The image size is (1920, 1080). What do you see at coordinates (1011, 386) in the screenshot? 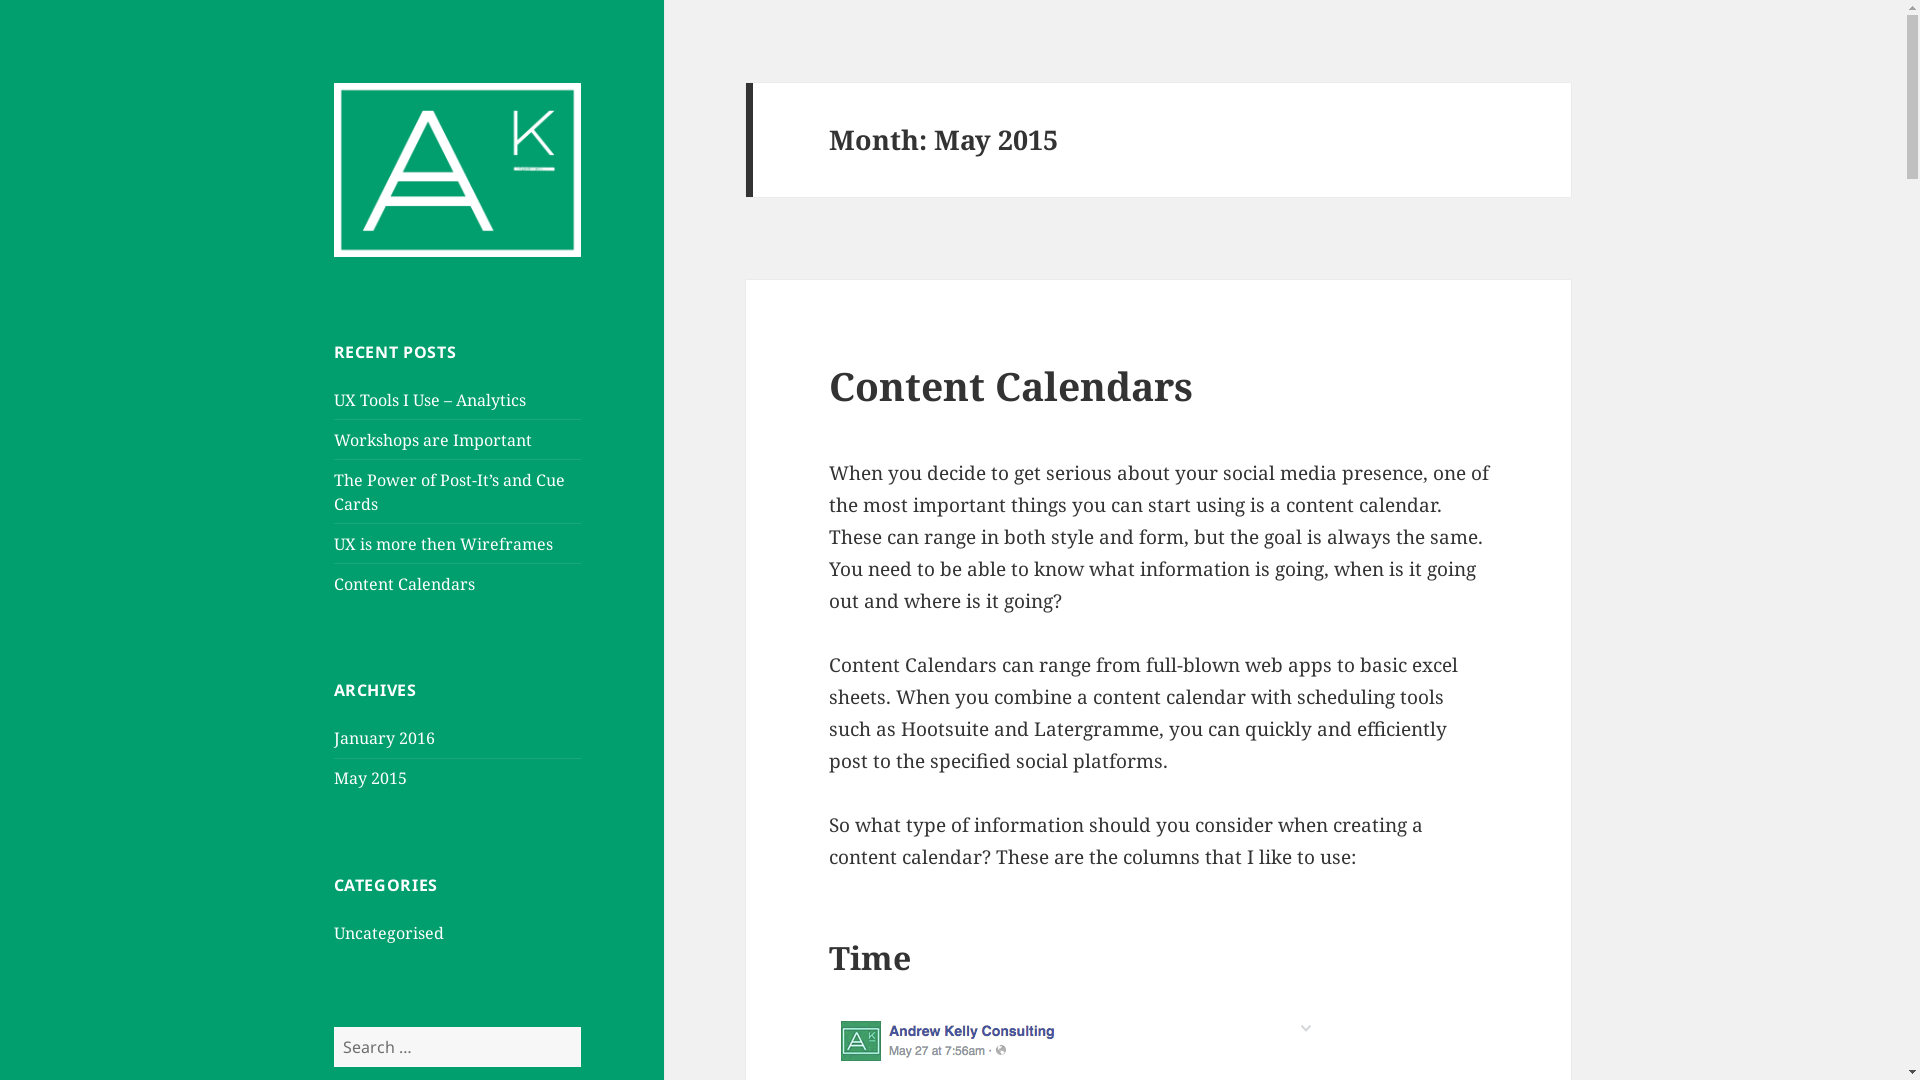
I see `Content Calendars` at bounding box center [1011, 386].